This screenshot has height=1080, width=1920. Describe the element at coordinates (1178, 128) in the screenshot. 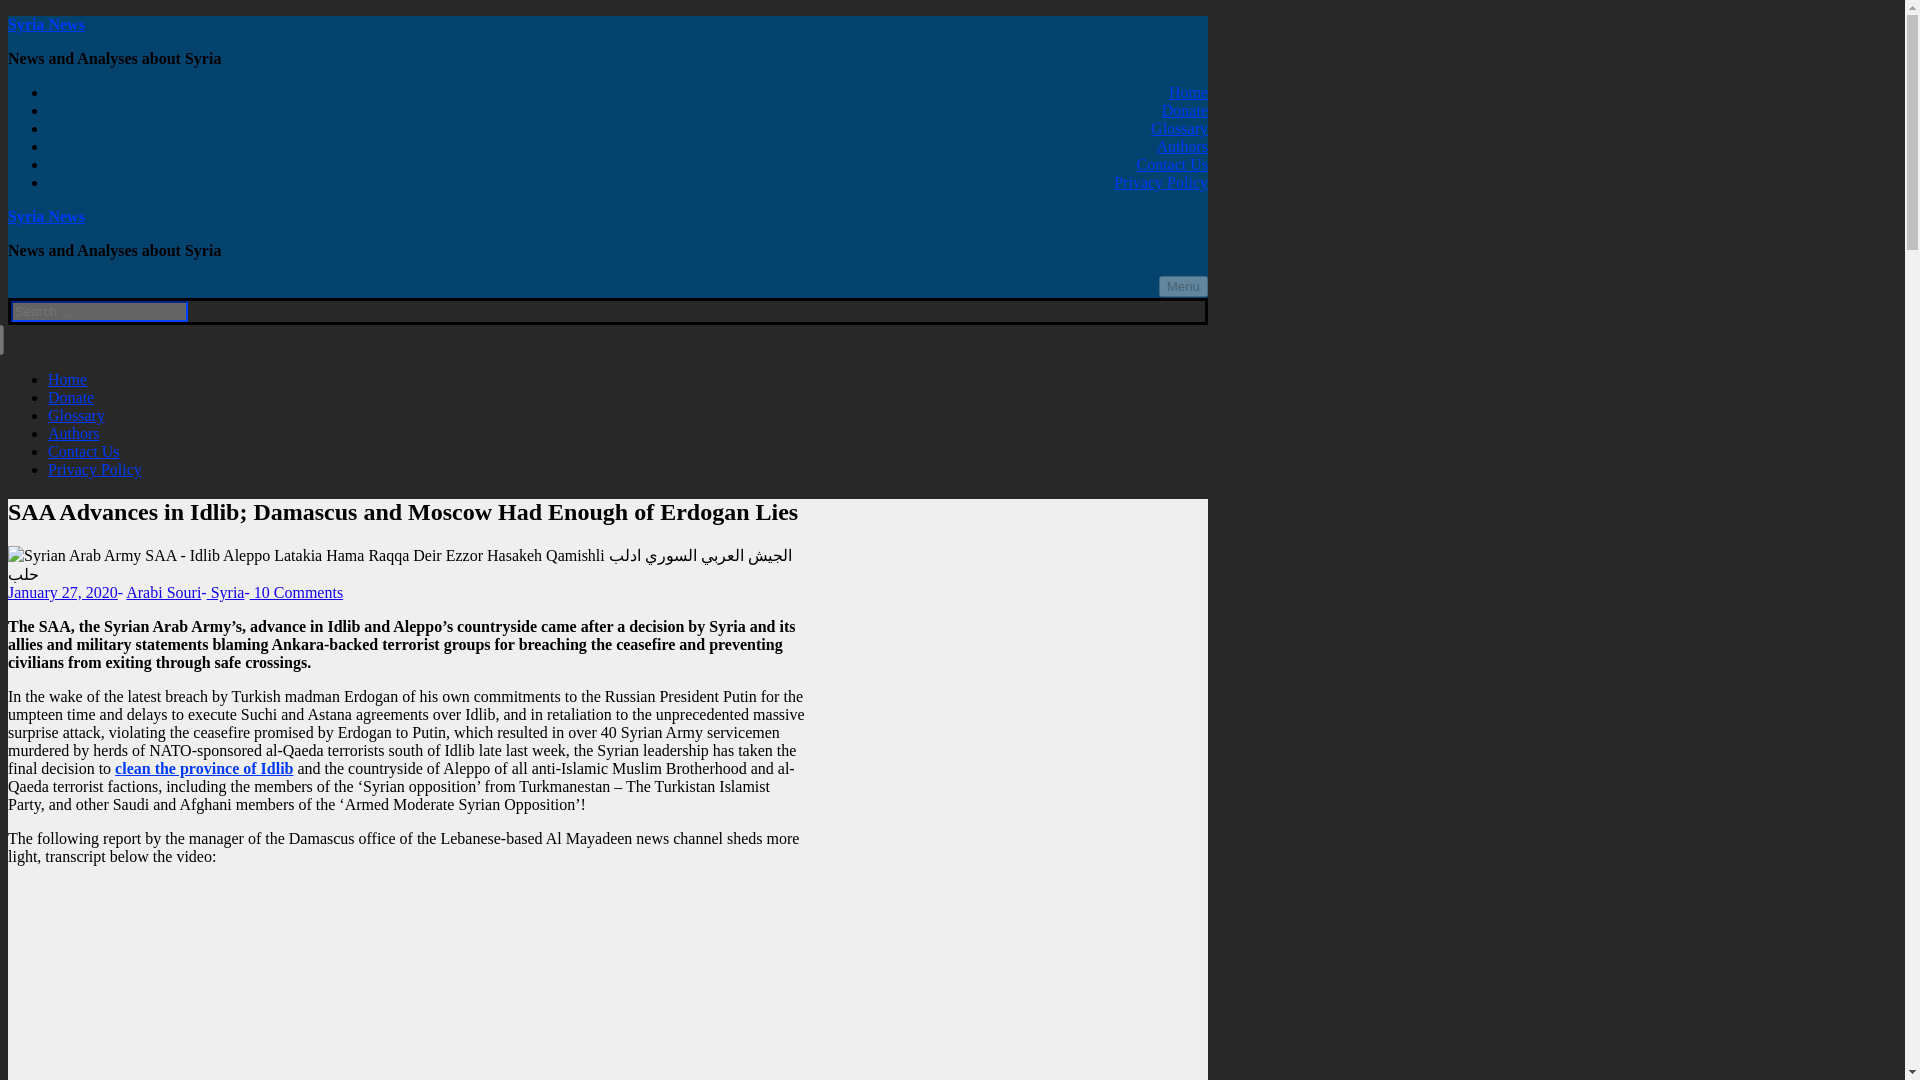

I see `Glossary` at that location.